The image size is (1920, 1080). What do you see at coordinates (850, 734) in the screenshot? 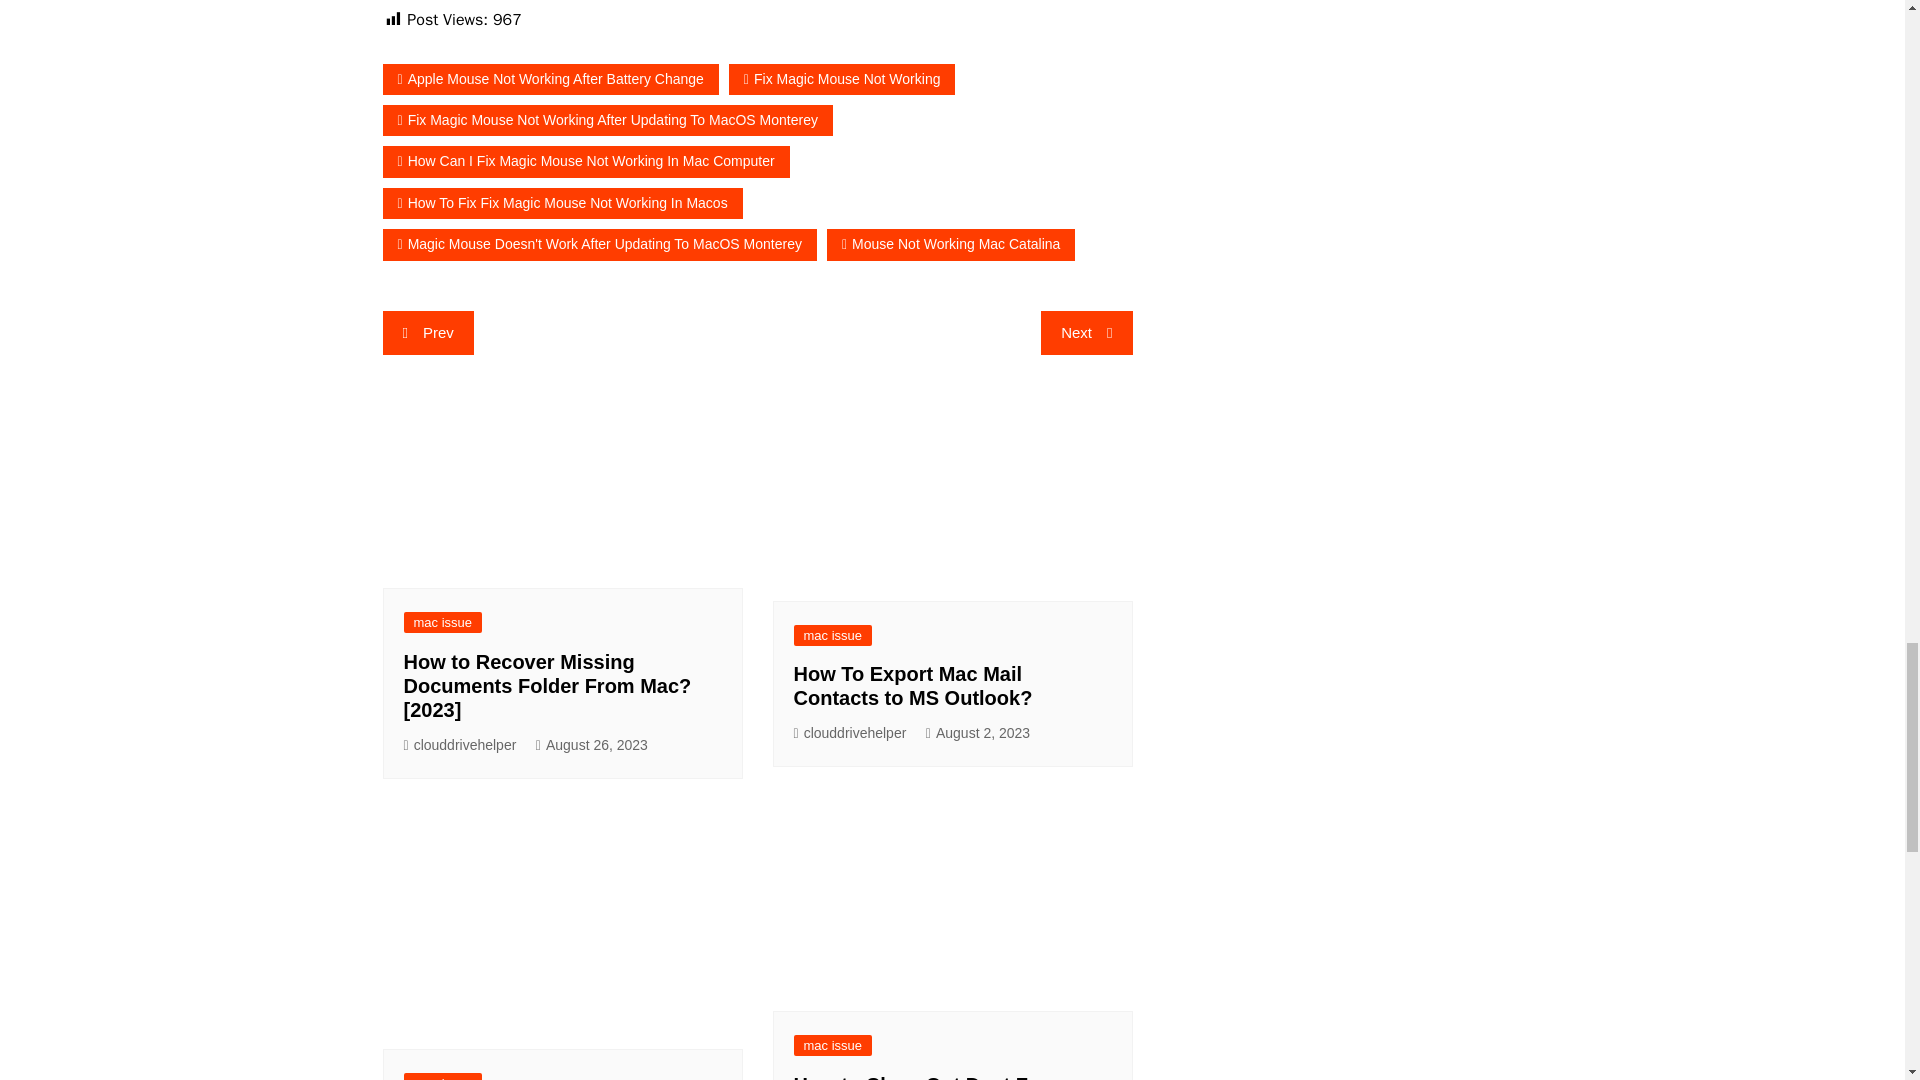
I see `clouddrivehelper` at bounding box center [850, 734].